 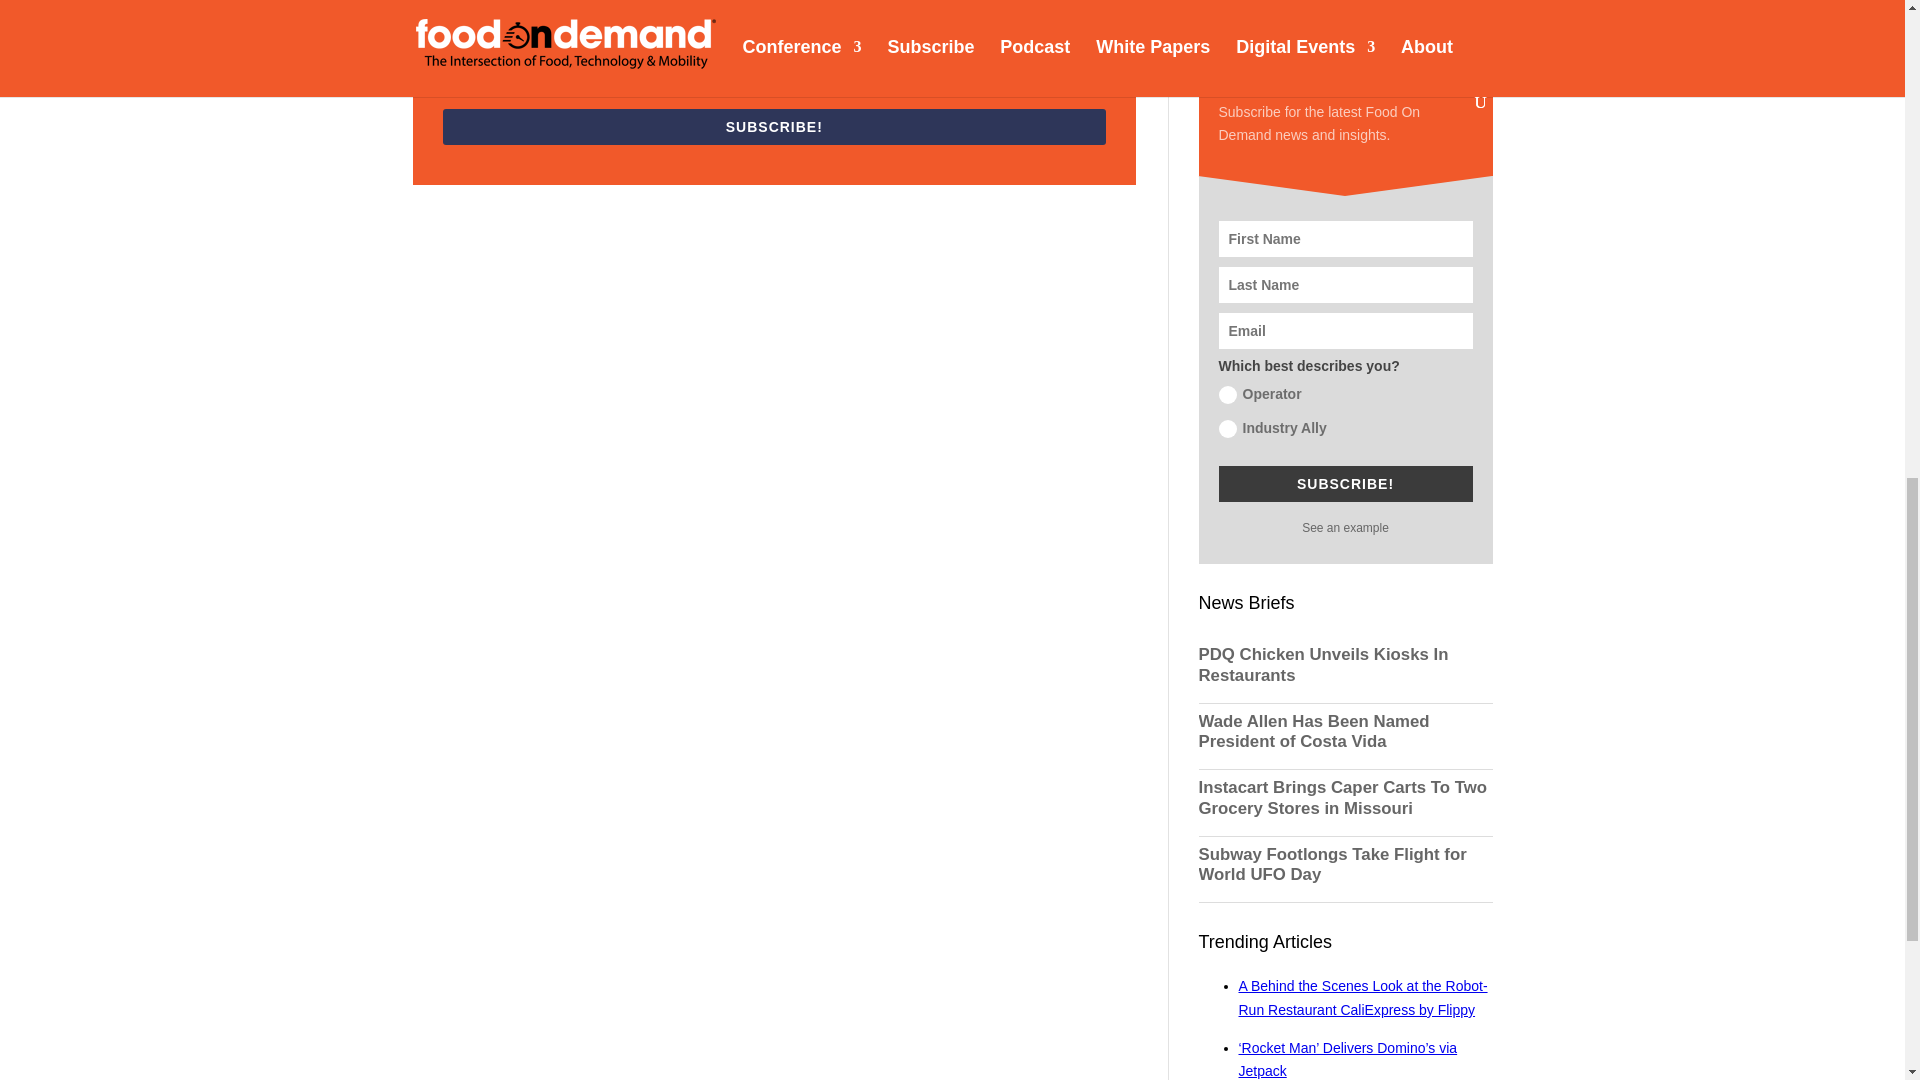 What do you see at coordinates (1344, 484) in the screenshot?
I see `SUBSCRIBE!` at bounding box center [1344, 484].